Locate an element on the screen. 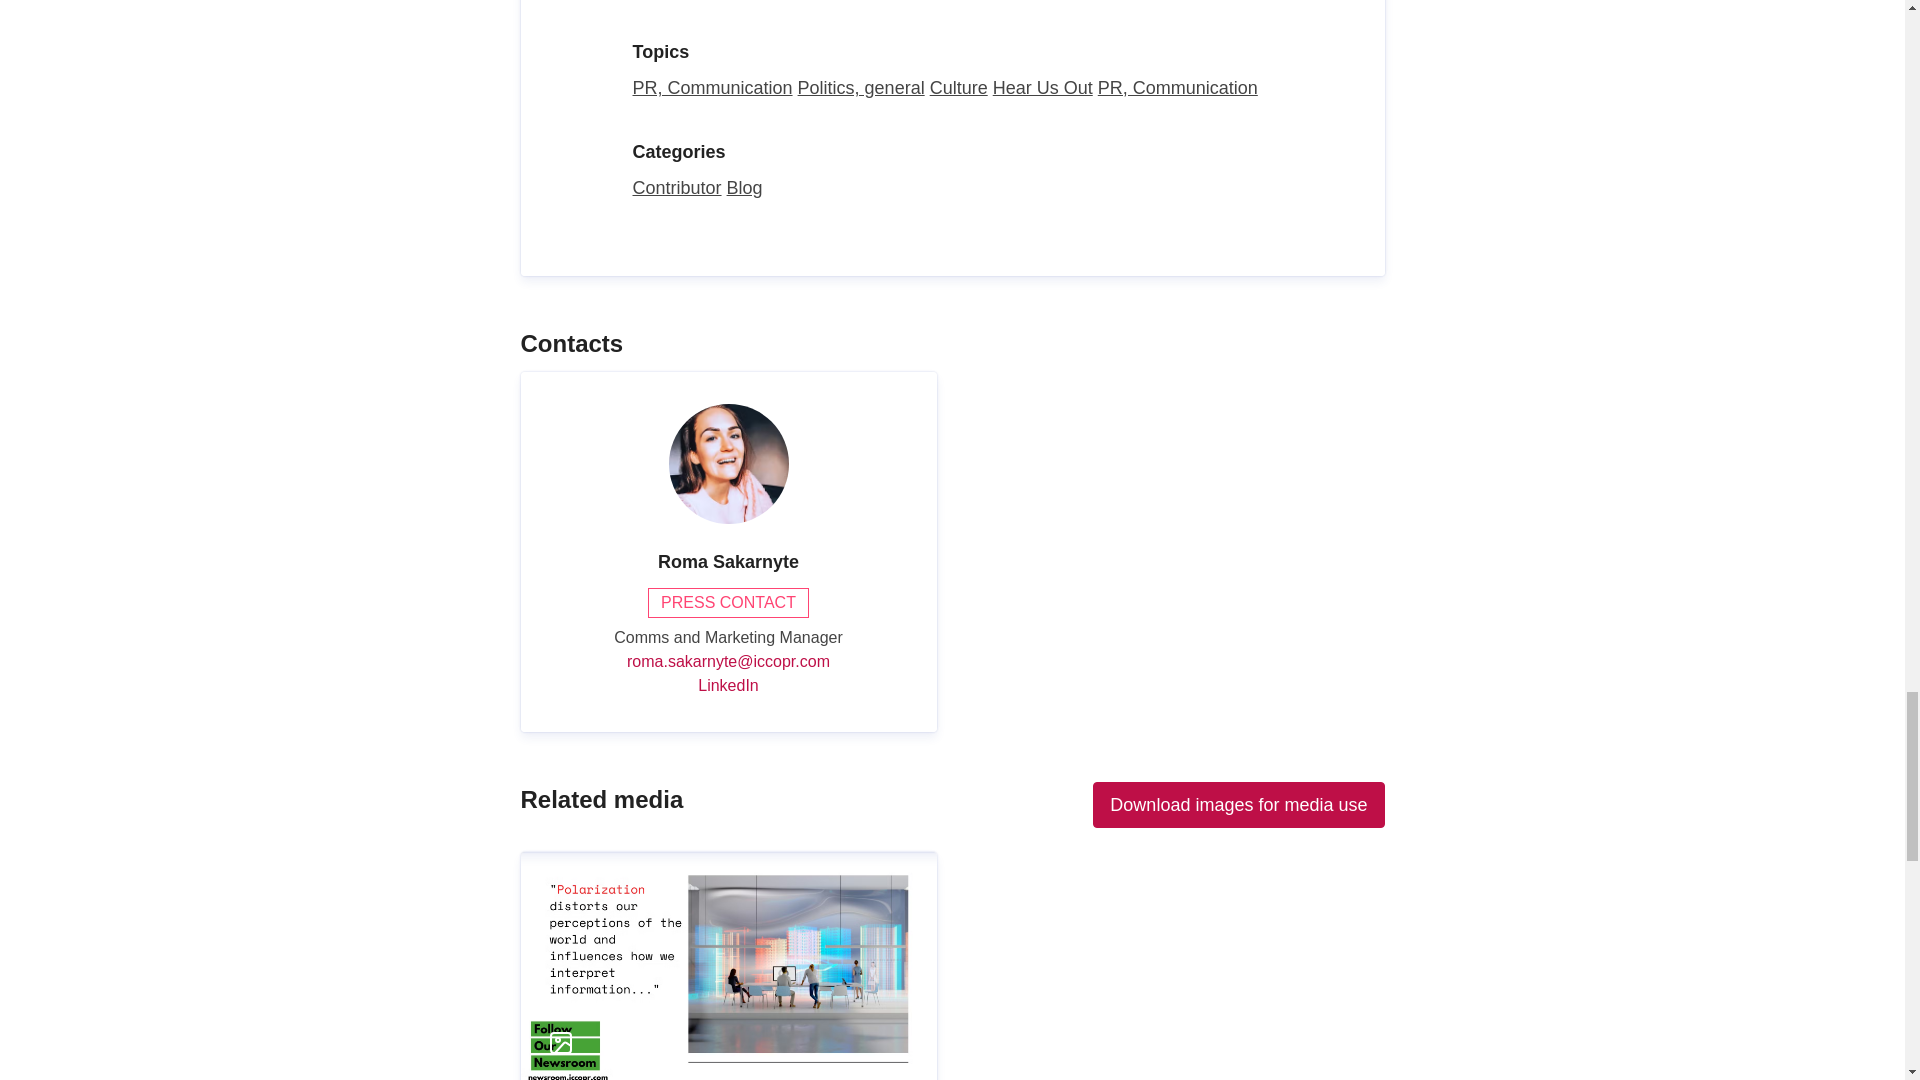 The width and height of the screenshot is (1920, 1080). PR, Communication is located at coordinates (1178, 88).